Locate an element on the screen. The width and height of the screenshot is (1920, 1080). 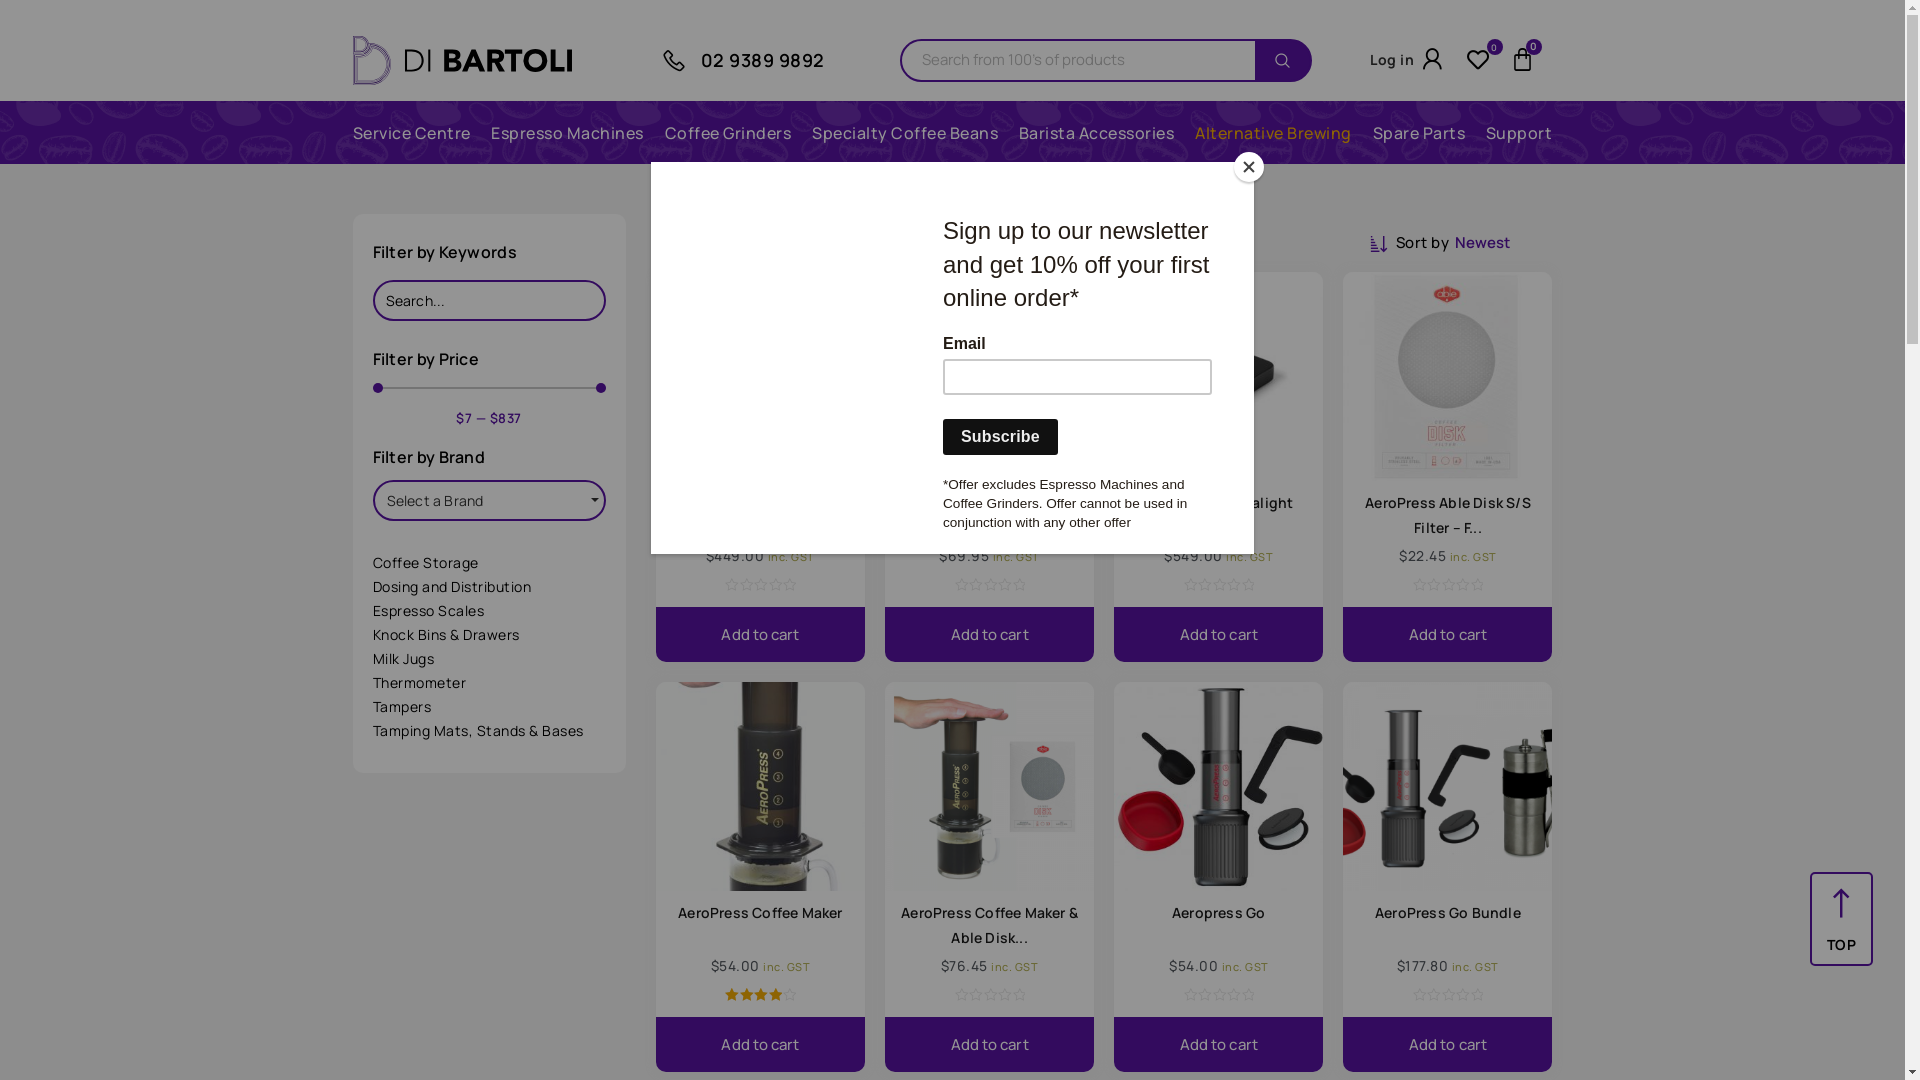
Specialty Coffee Beans is located at coordinates (905, 133).